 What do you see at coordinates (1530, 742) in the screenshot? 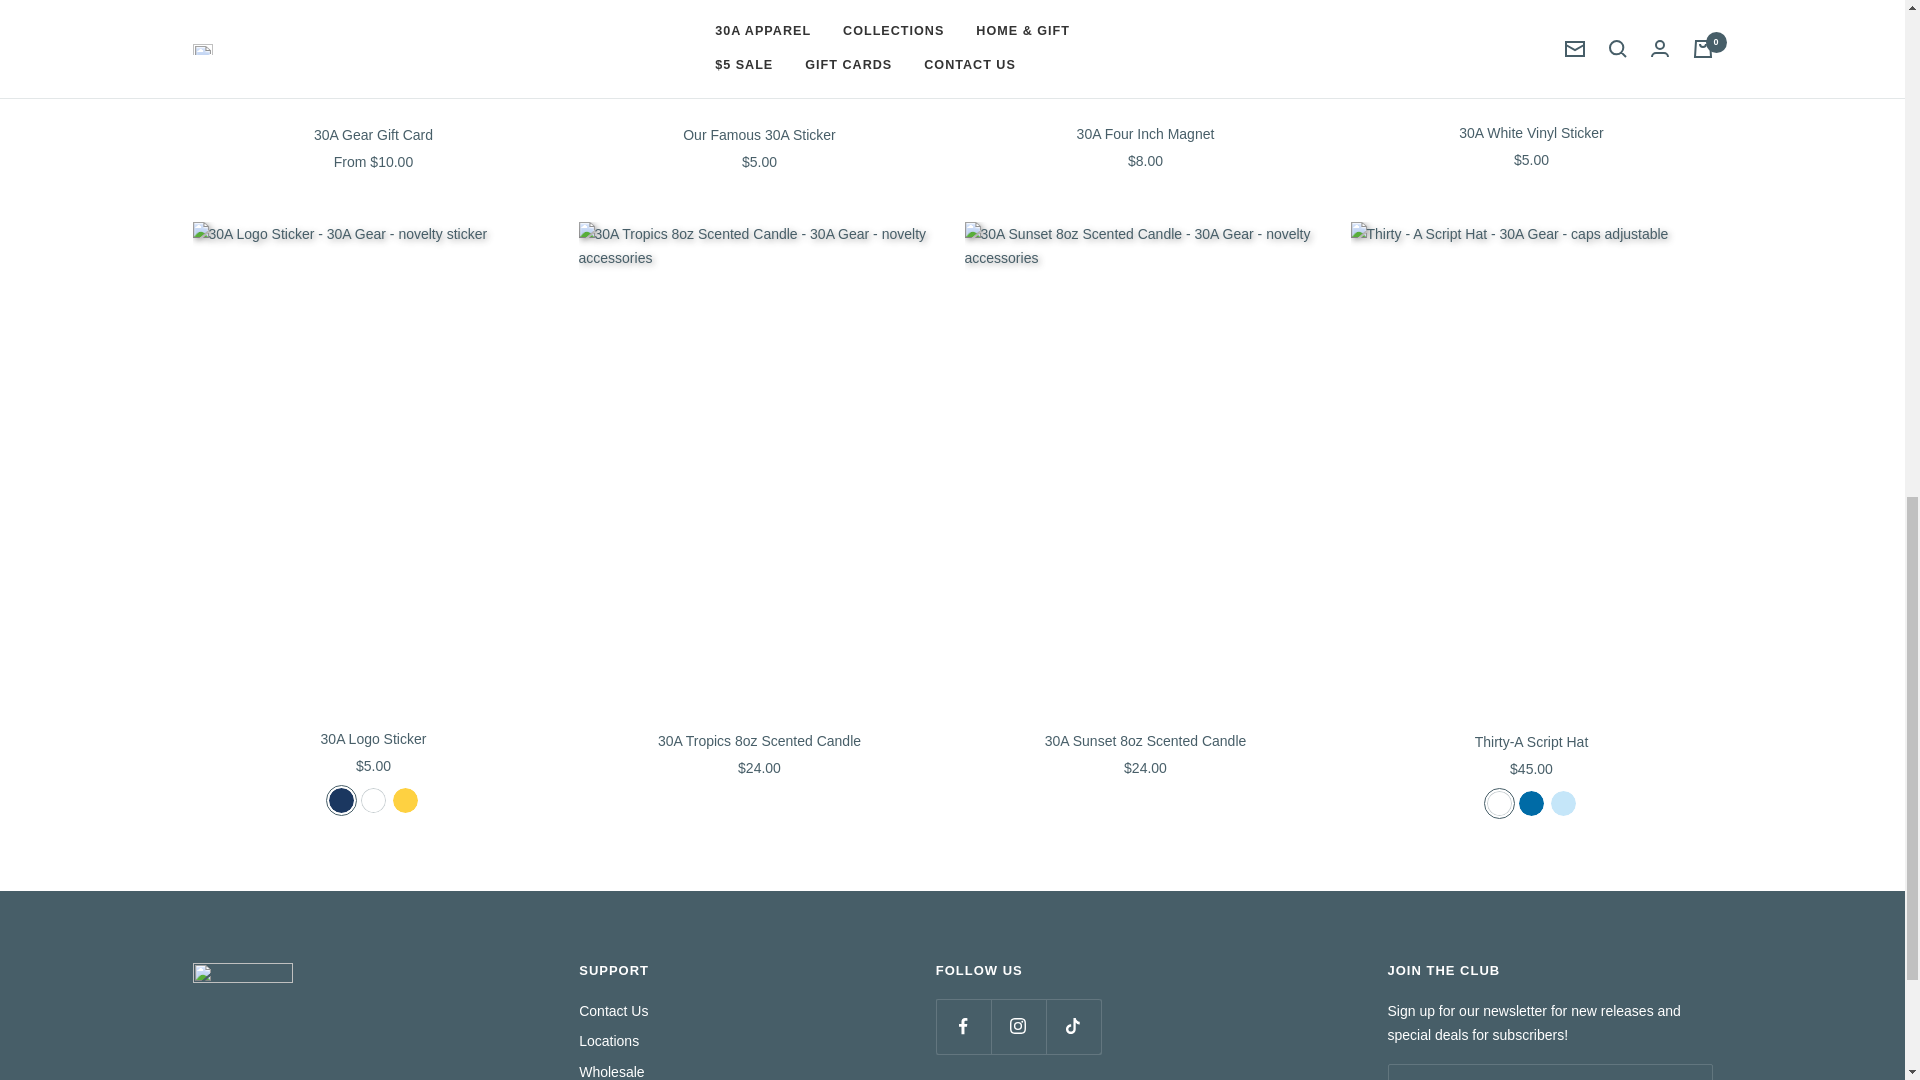
I see `Thirty-A Script Hat` at bounding box center [1530, 742].